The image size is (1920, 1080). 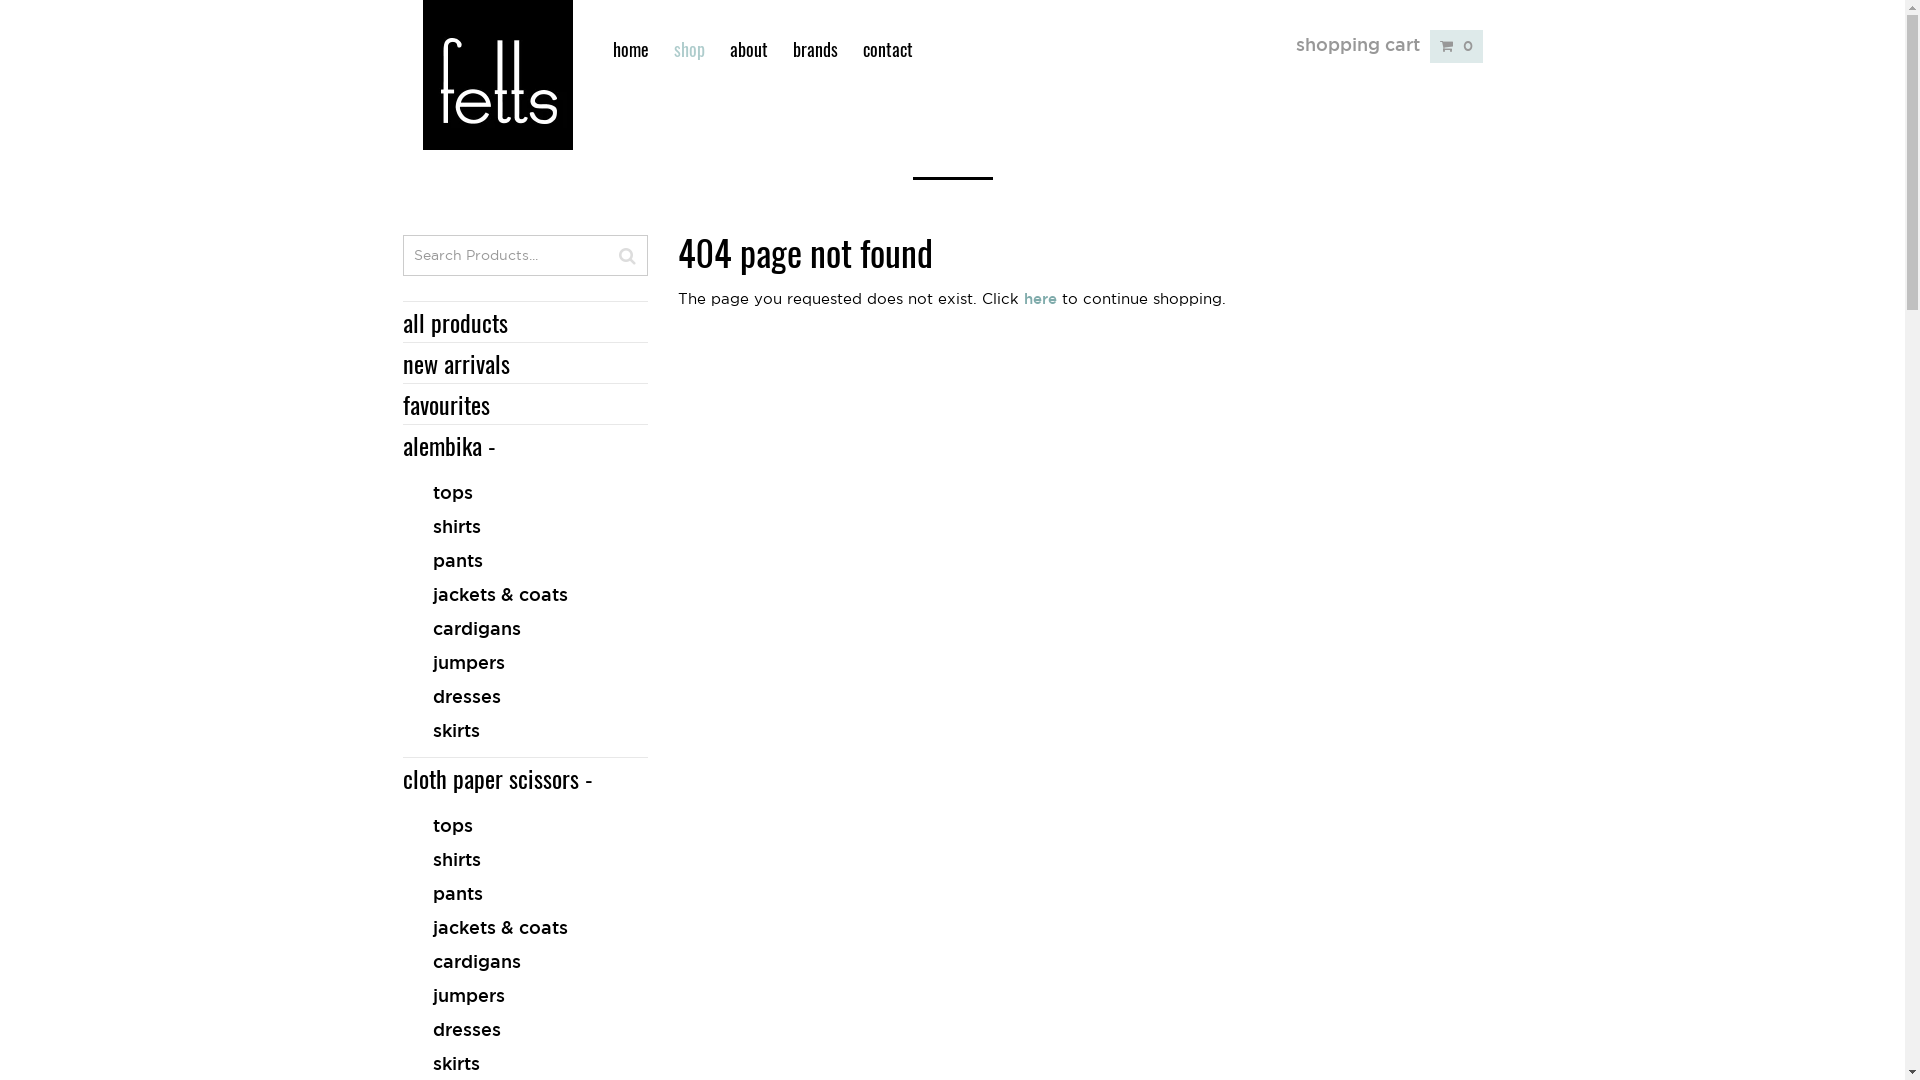 What do you see at coordinates (524, 526) in the screenshot?
I see `shirts` at bounding box center [524, 526].